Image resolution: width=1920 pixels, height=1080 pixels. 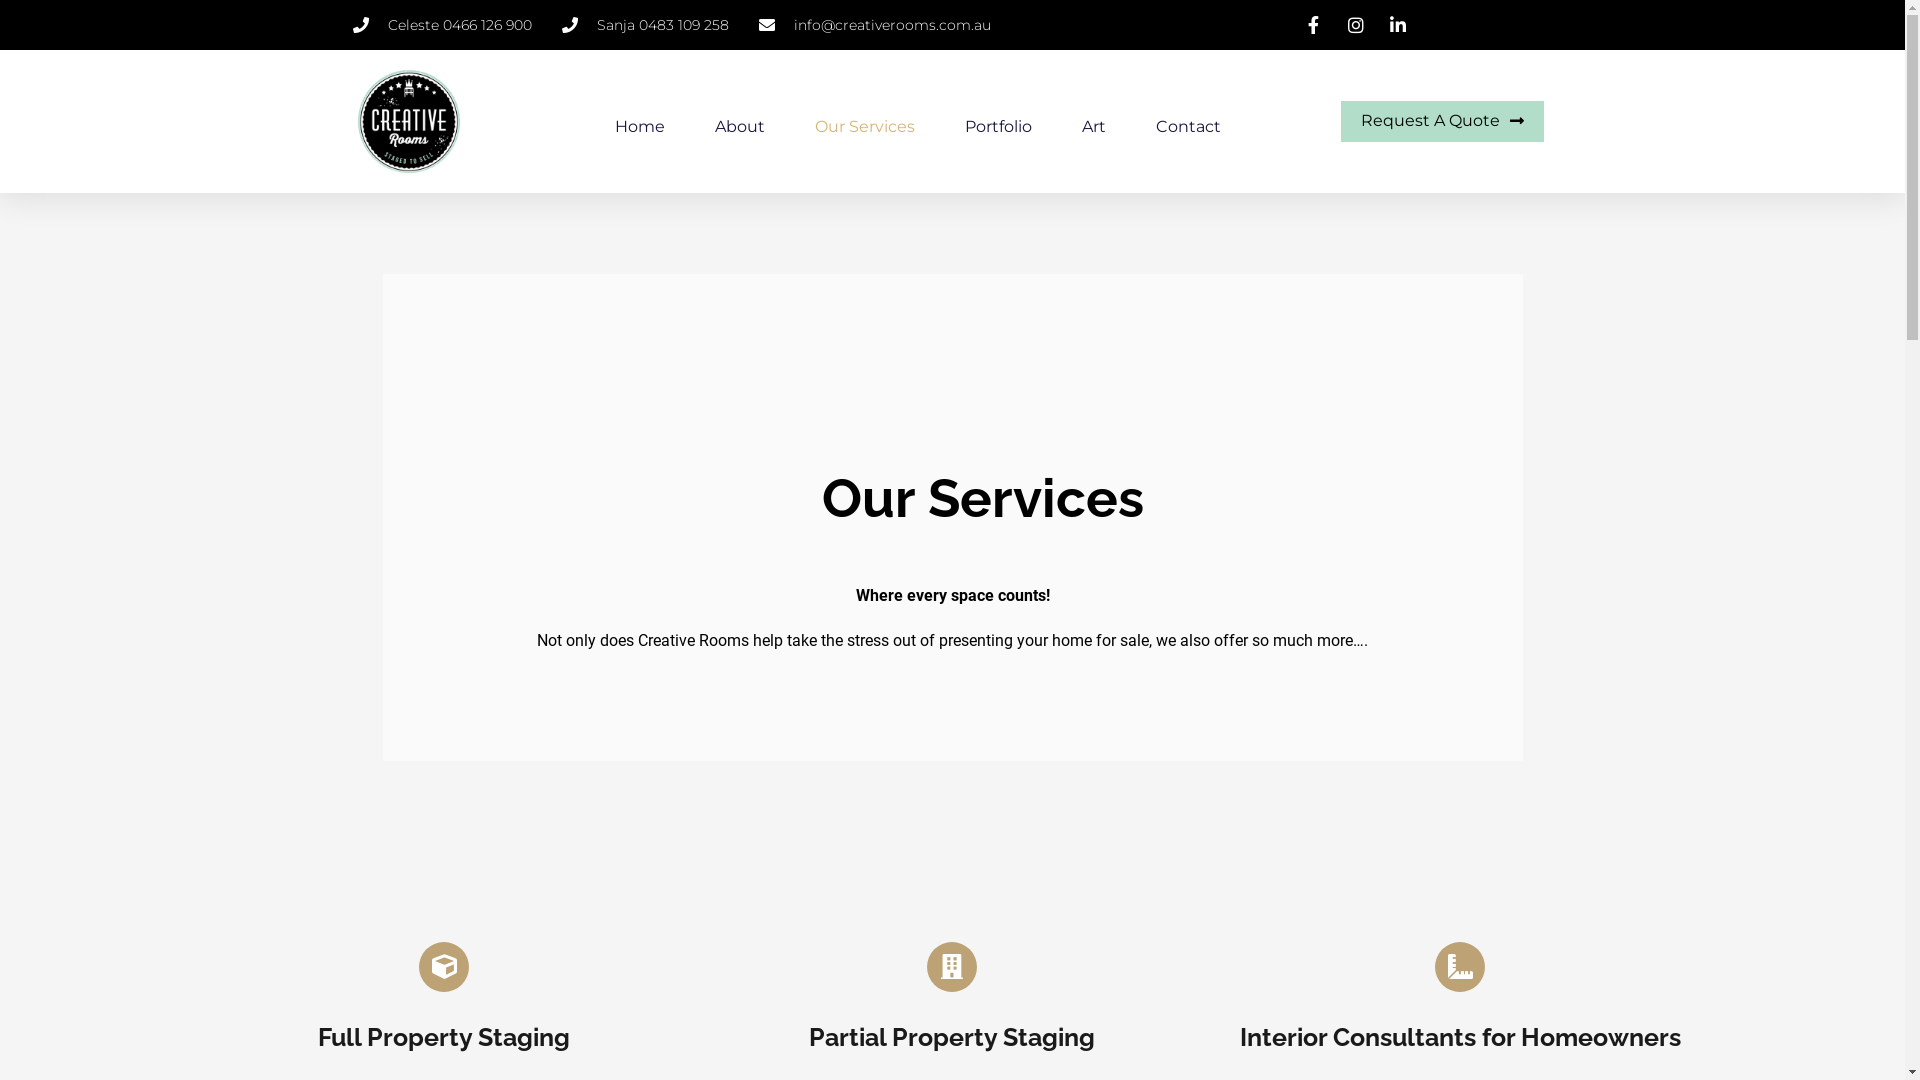 What do you see at coordinates (874, 25) in the screenshot?
I see `info@creativerooms.com.au` at bounding box center [874, 25].